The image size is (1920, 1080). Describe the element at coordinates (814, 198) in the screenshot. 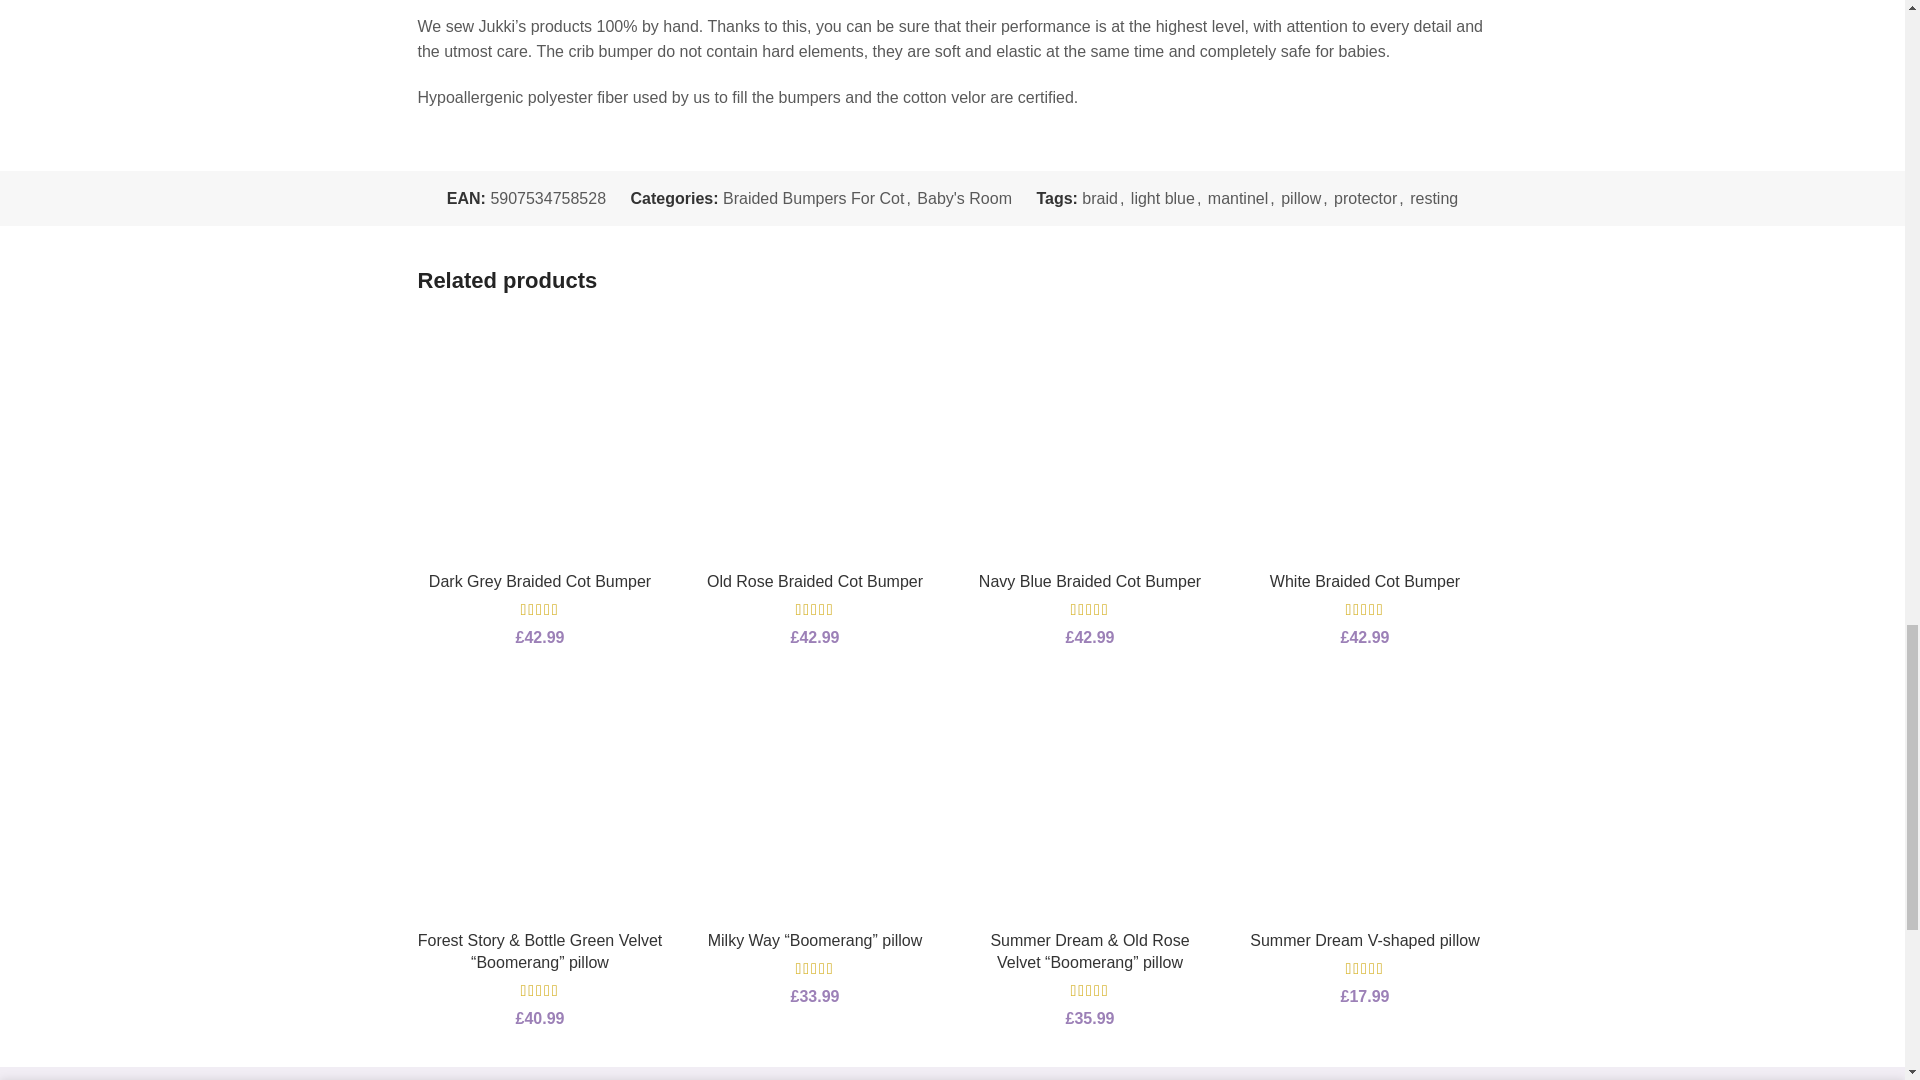

I see `Braided Bumpers For Cot` at that location.